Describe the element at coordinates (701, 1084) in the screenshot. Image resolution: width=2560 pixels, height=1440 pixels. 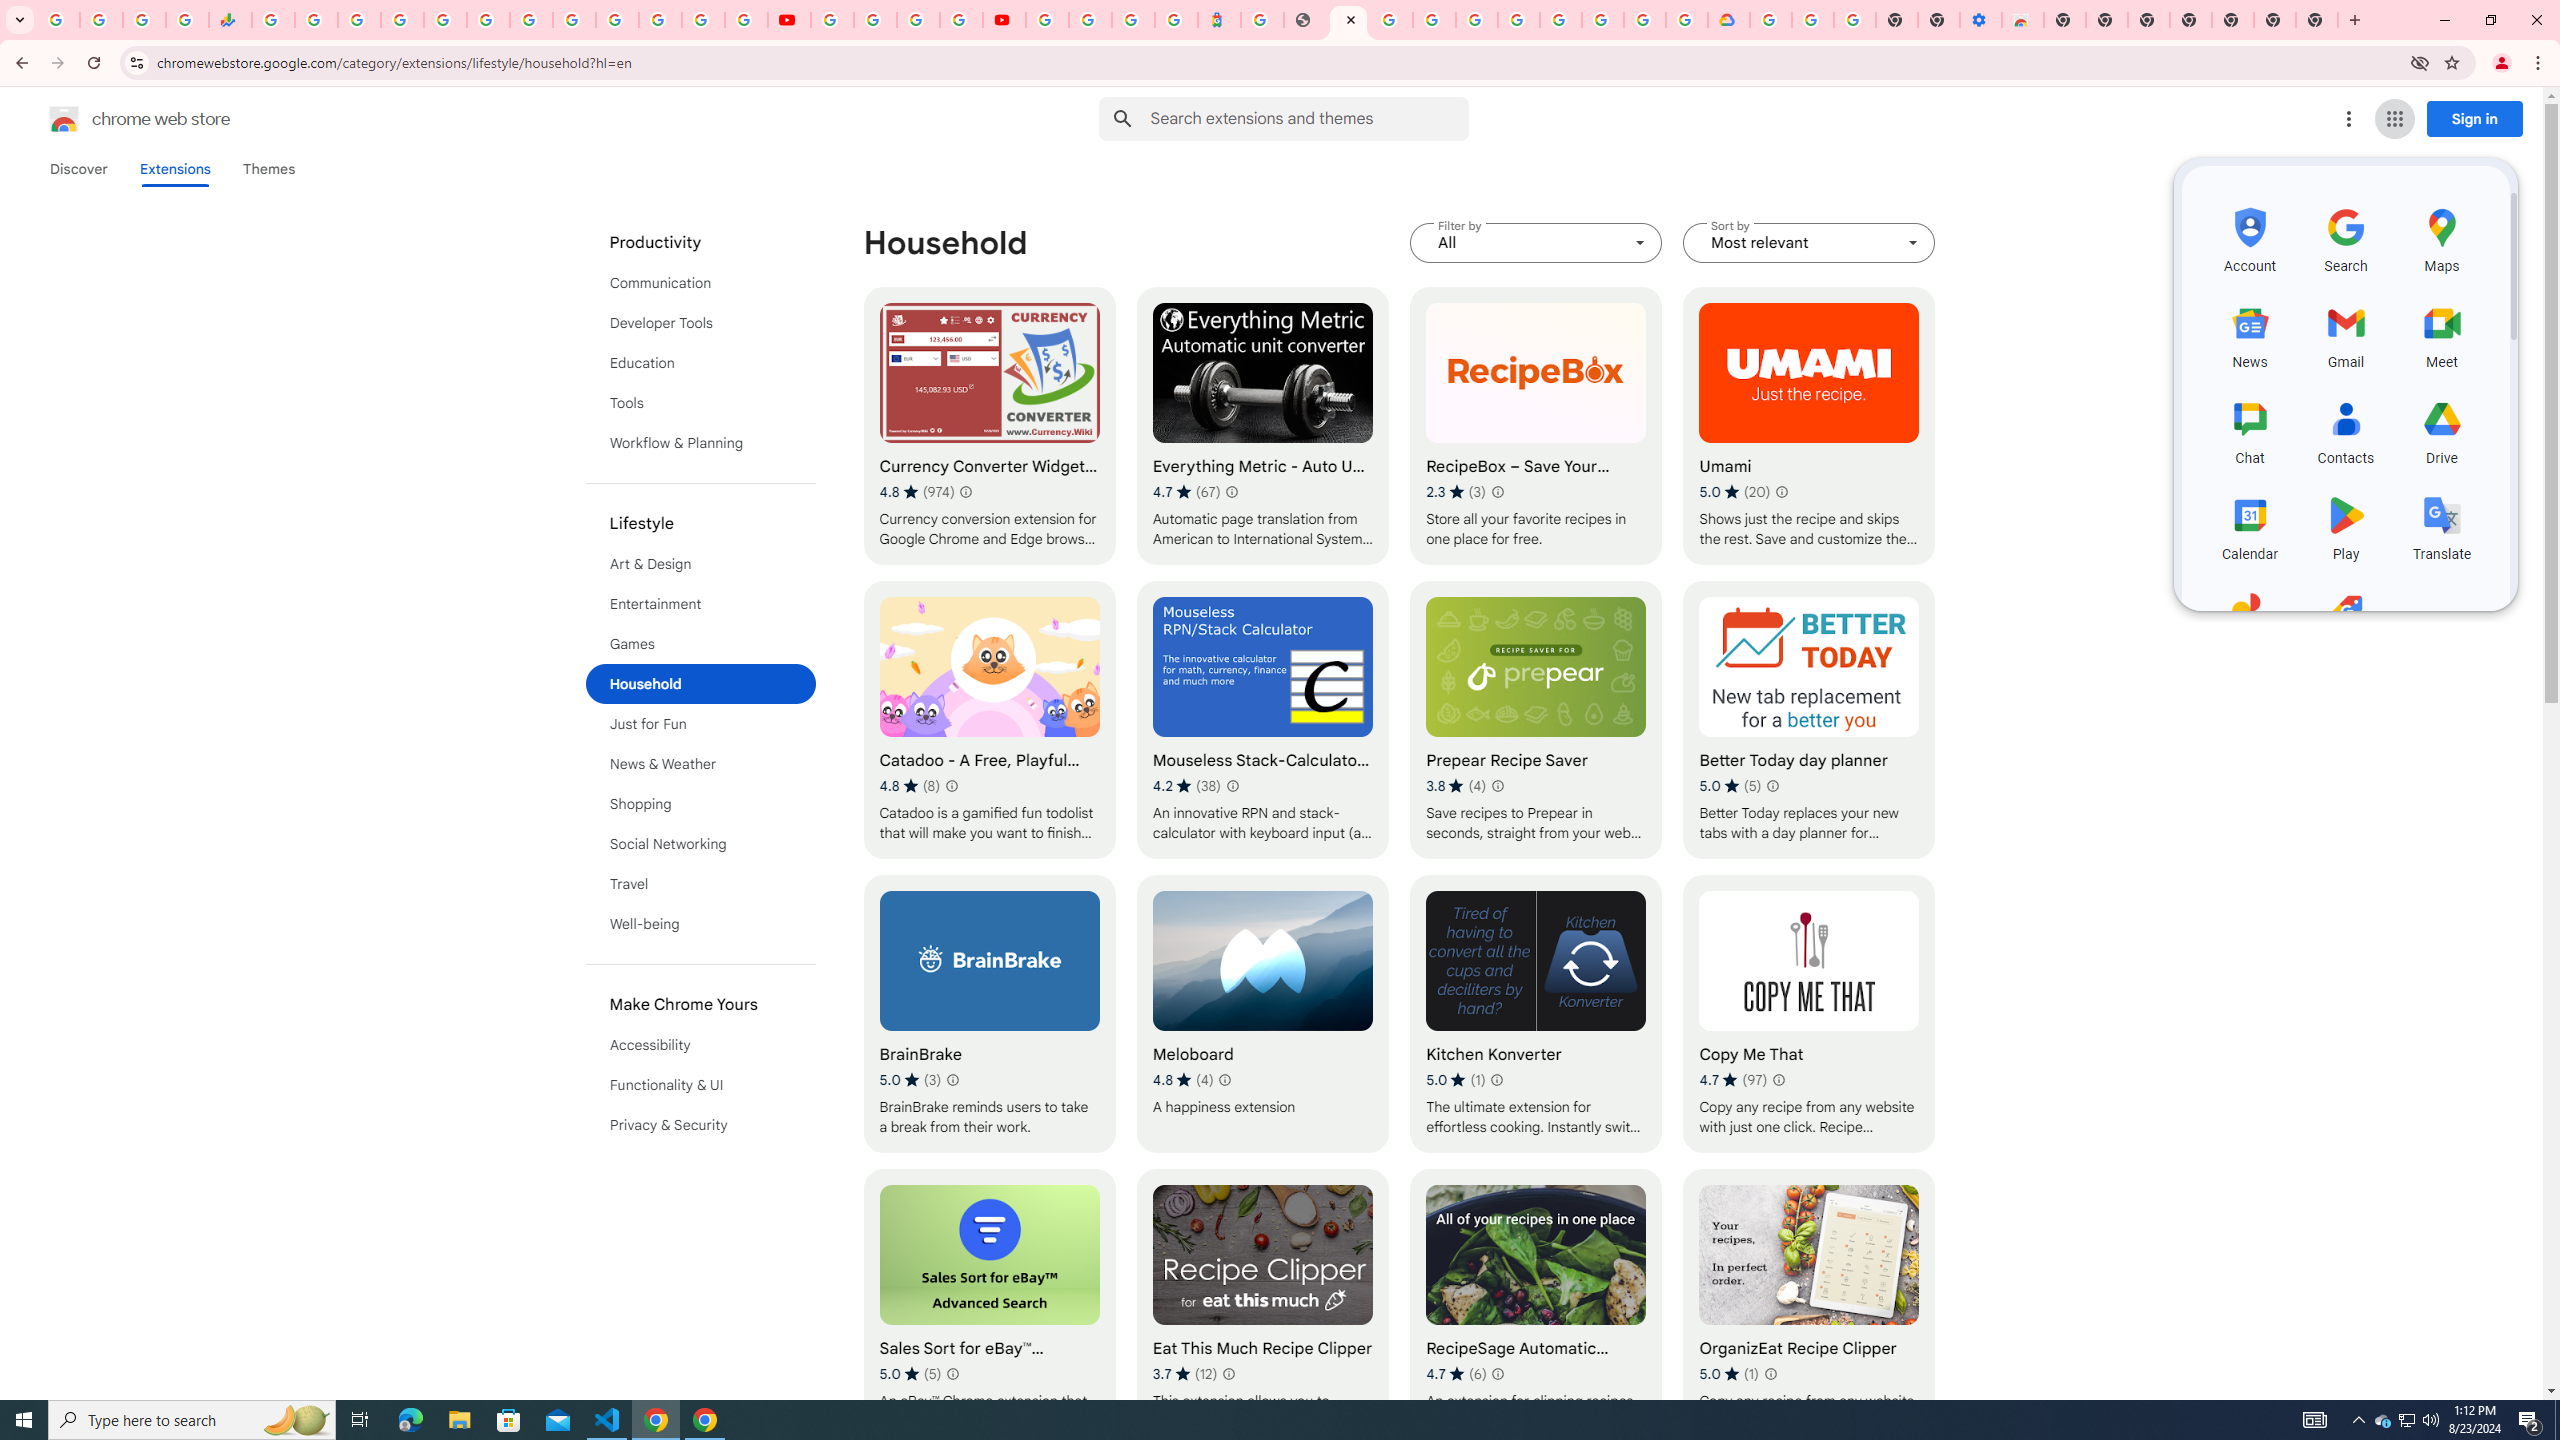
I see `Functionality & UI` at that location.